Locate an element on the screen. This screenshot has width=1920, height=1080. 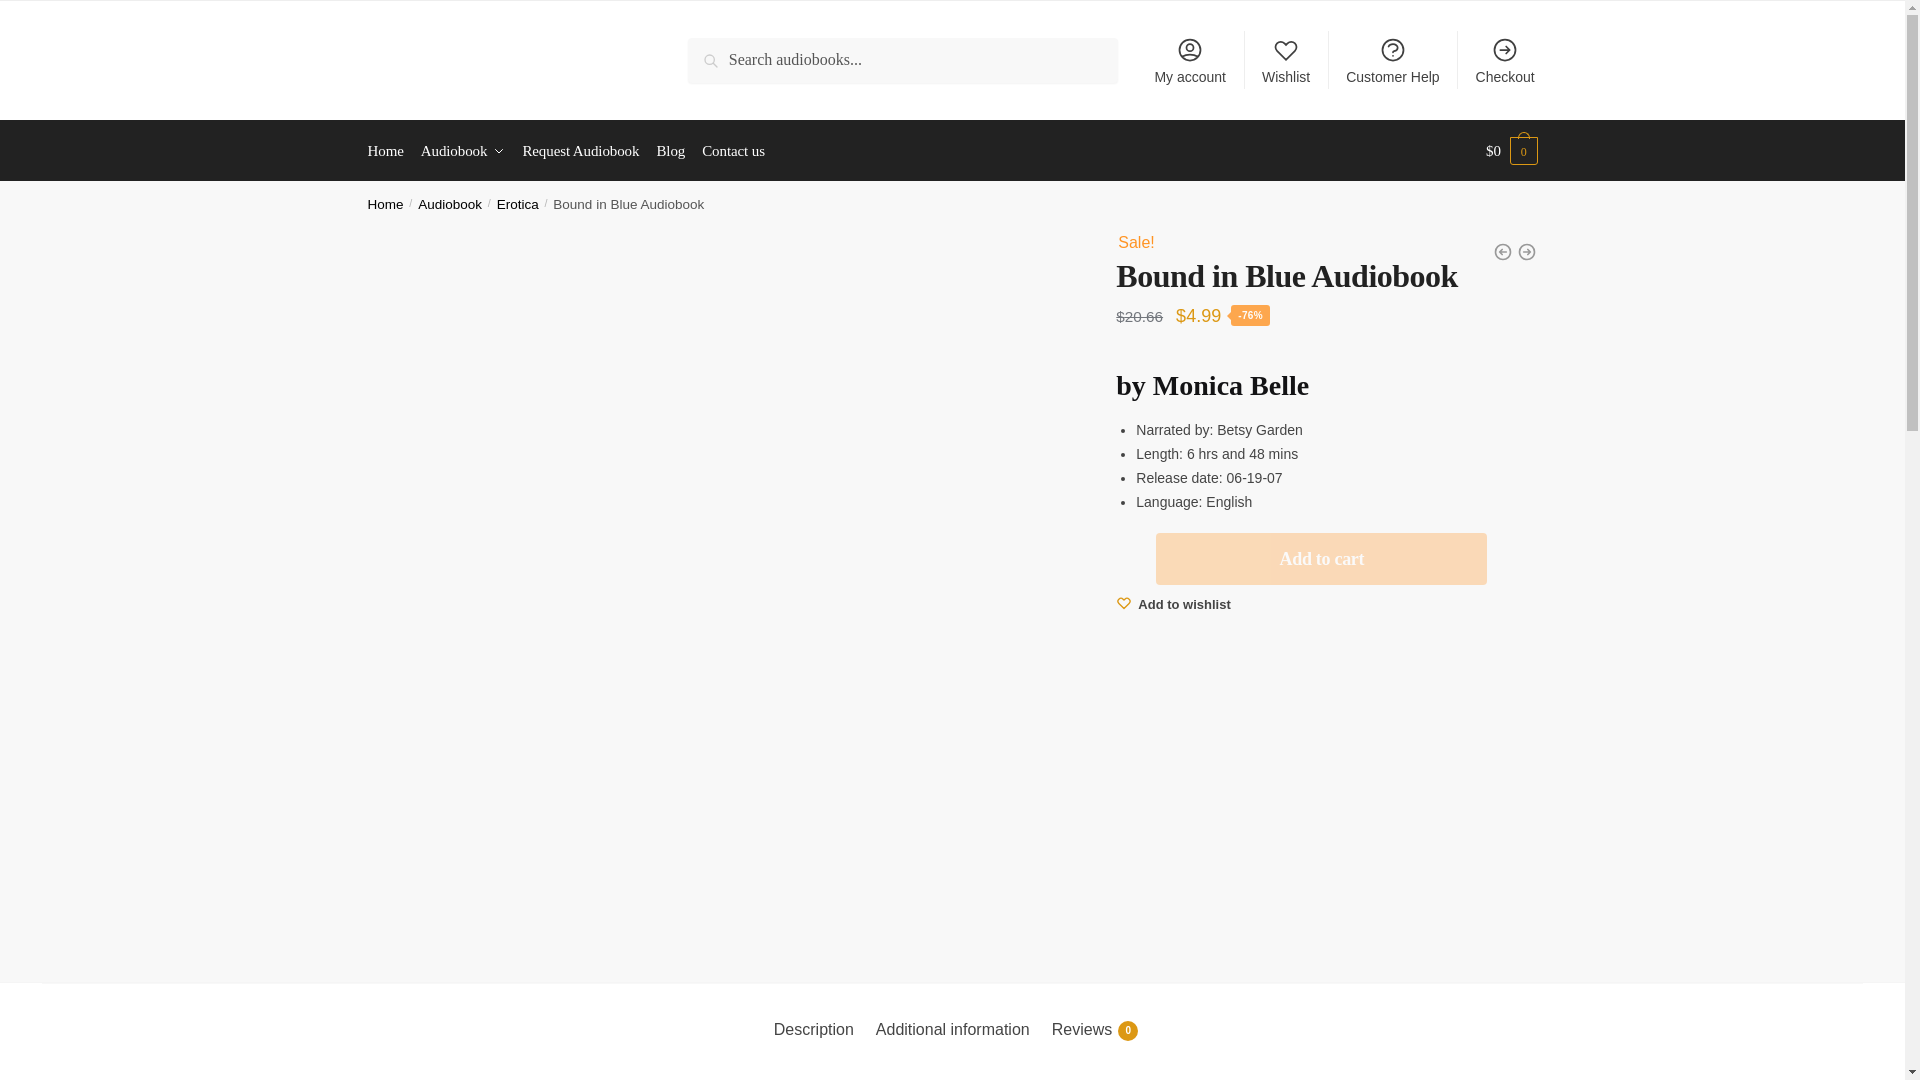
Search is located at coordinates (716, 51).